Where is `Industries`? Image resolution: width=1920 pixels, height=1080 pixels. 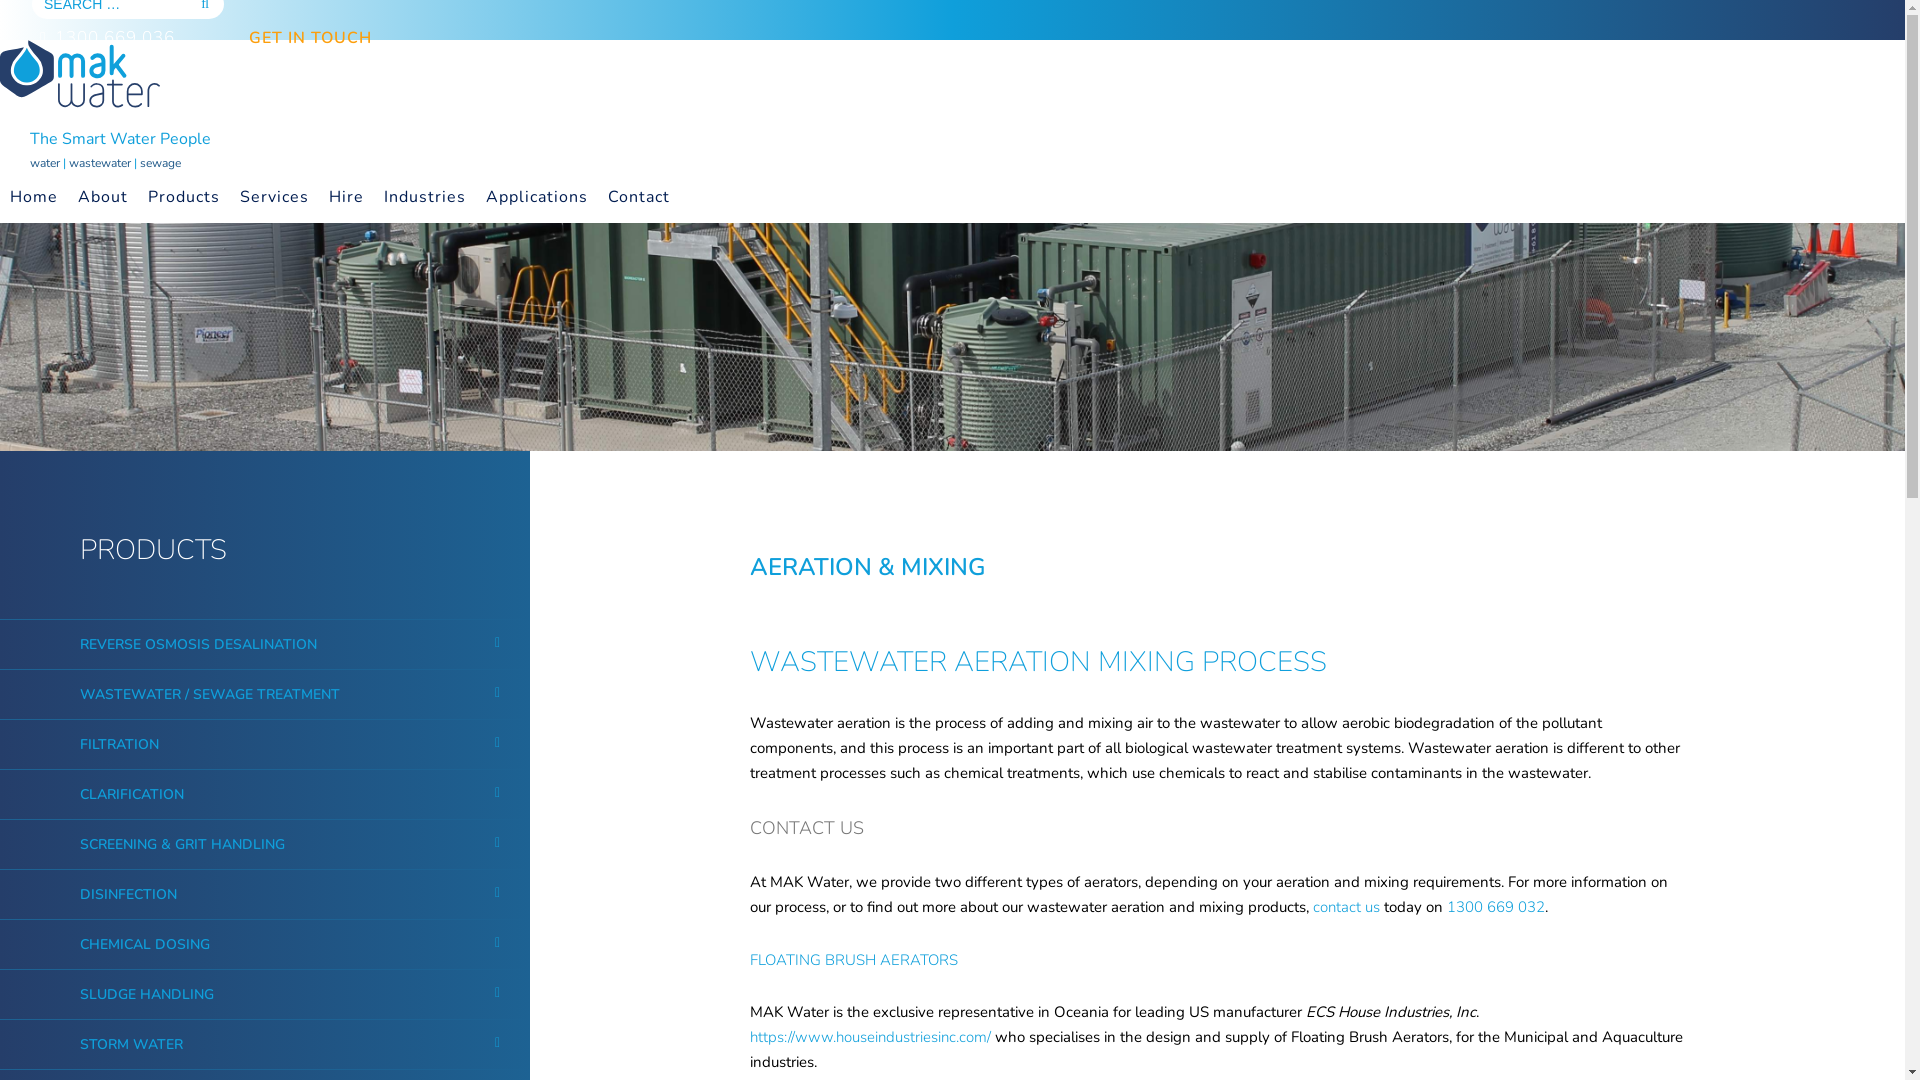 Industries is located at coordinates (425, 197).